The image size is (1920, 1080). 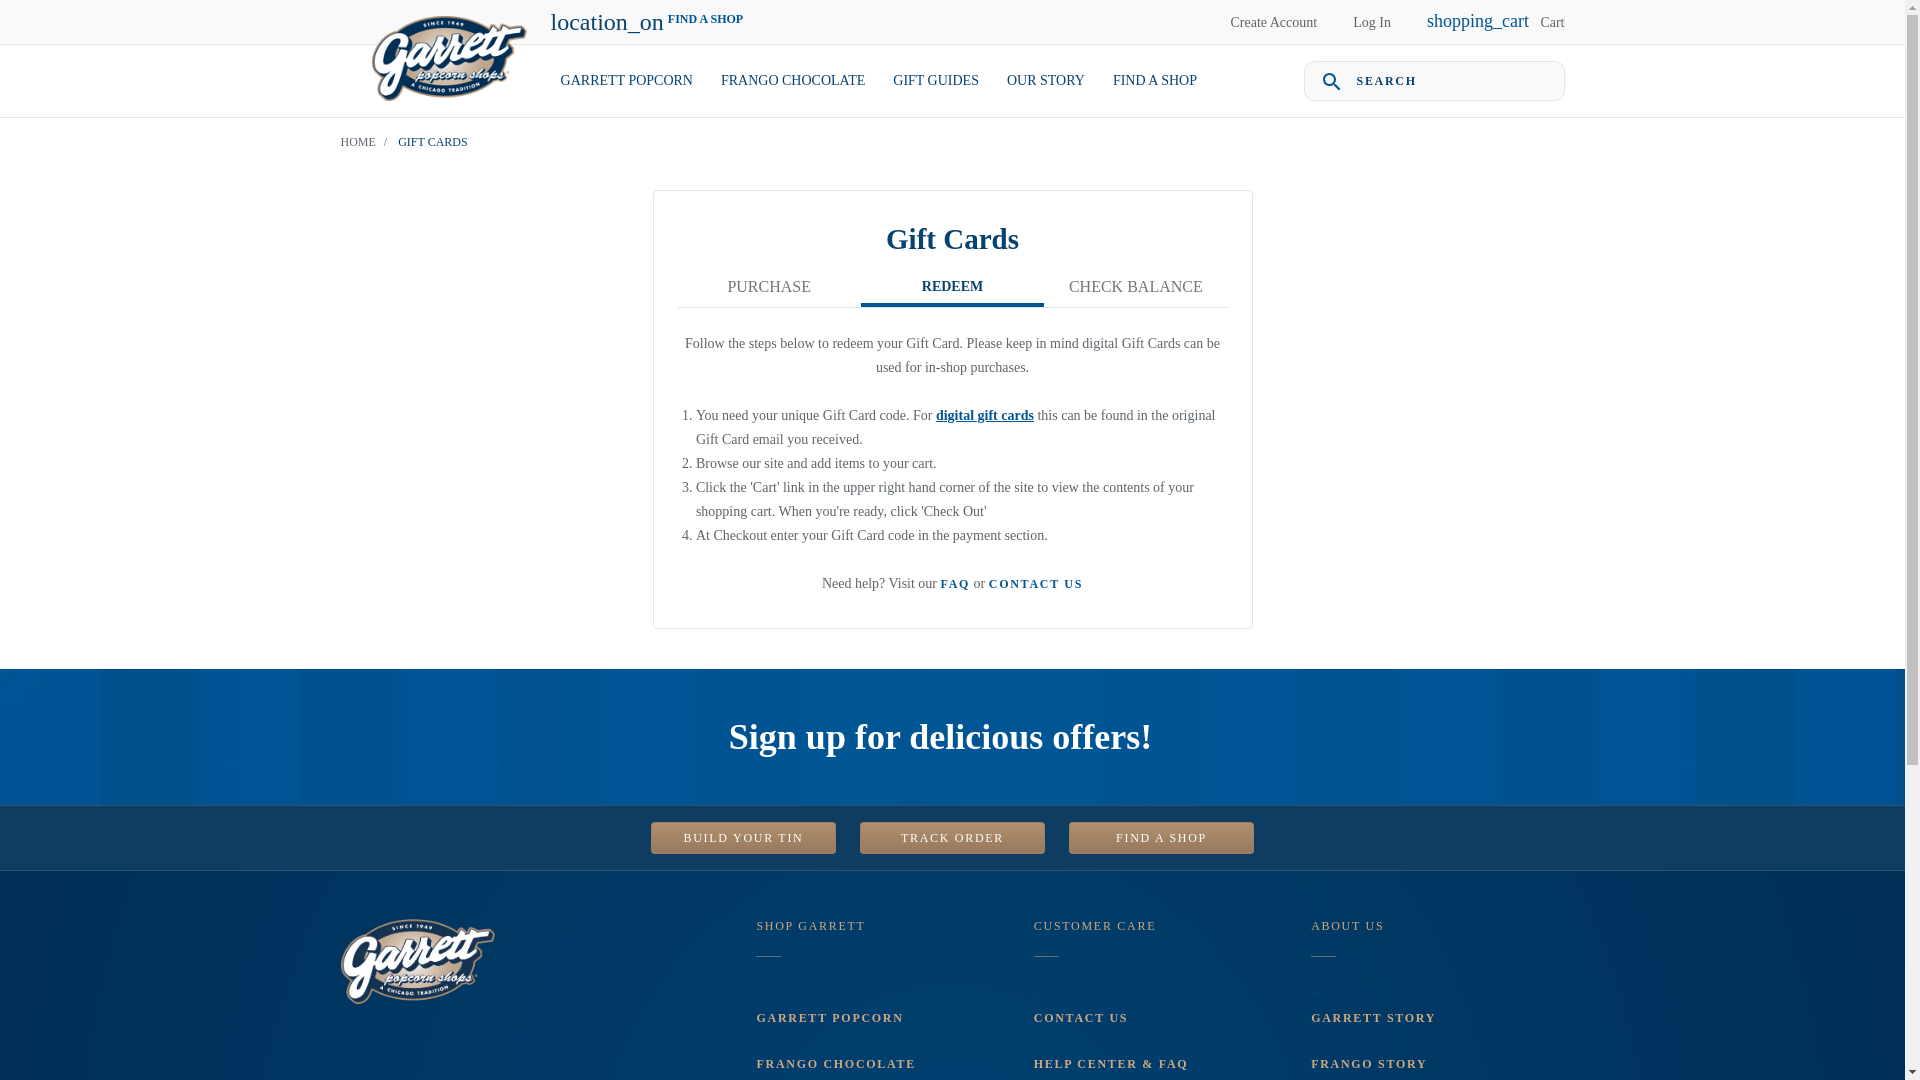 I want to click on Twitter, so click(x=404, y=1048).